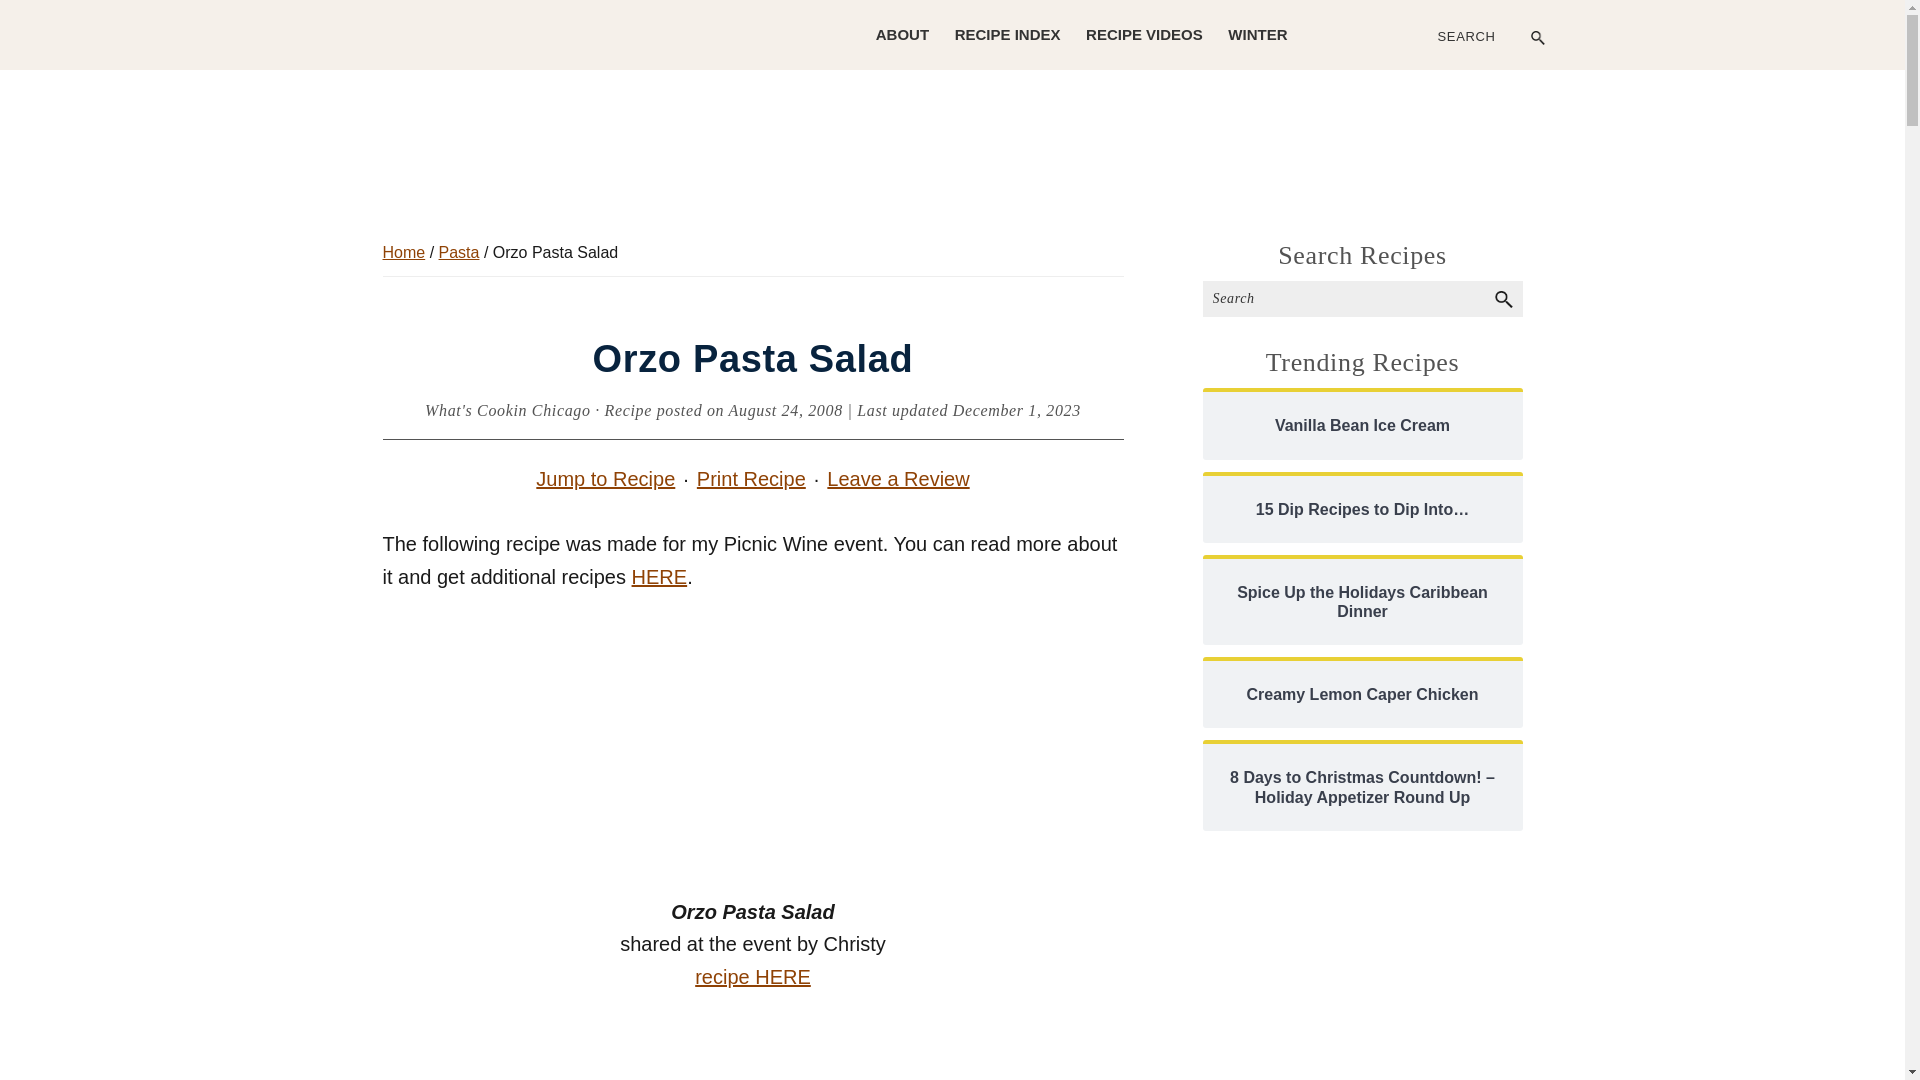  I want to click on Home, so click(403, 252).